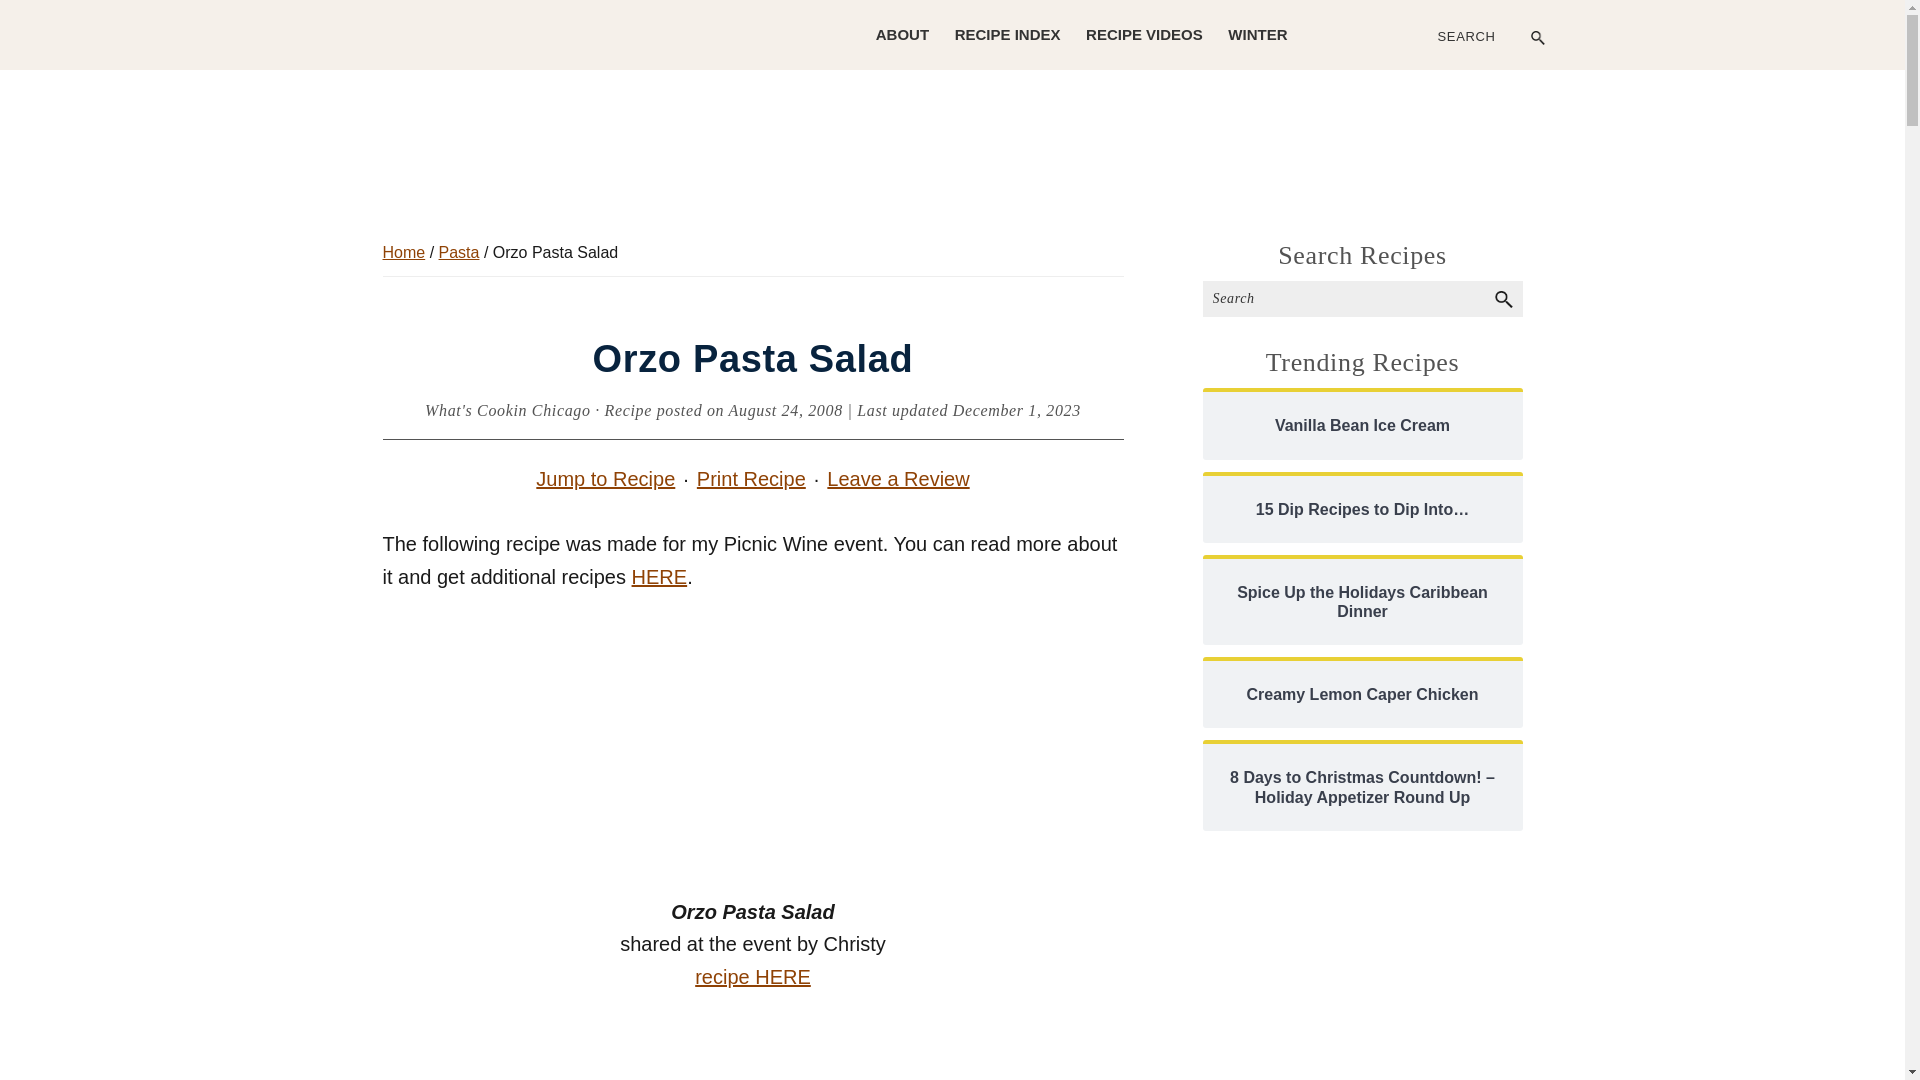  I want to click on Home, so click(403, 252).